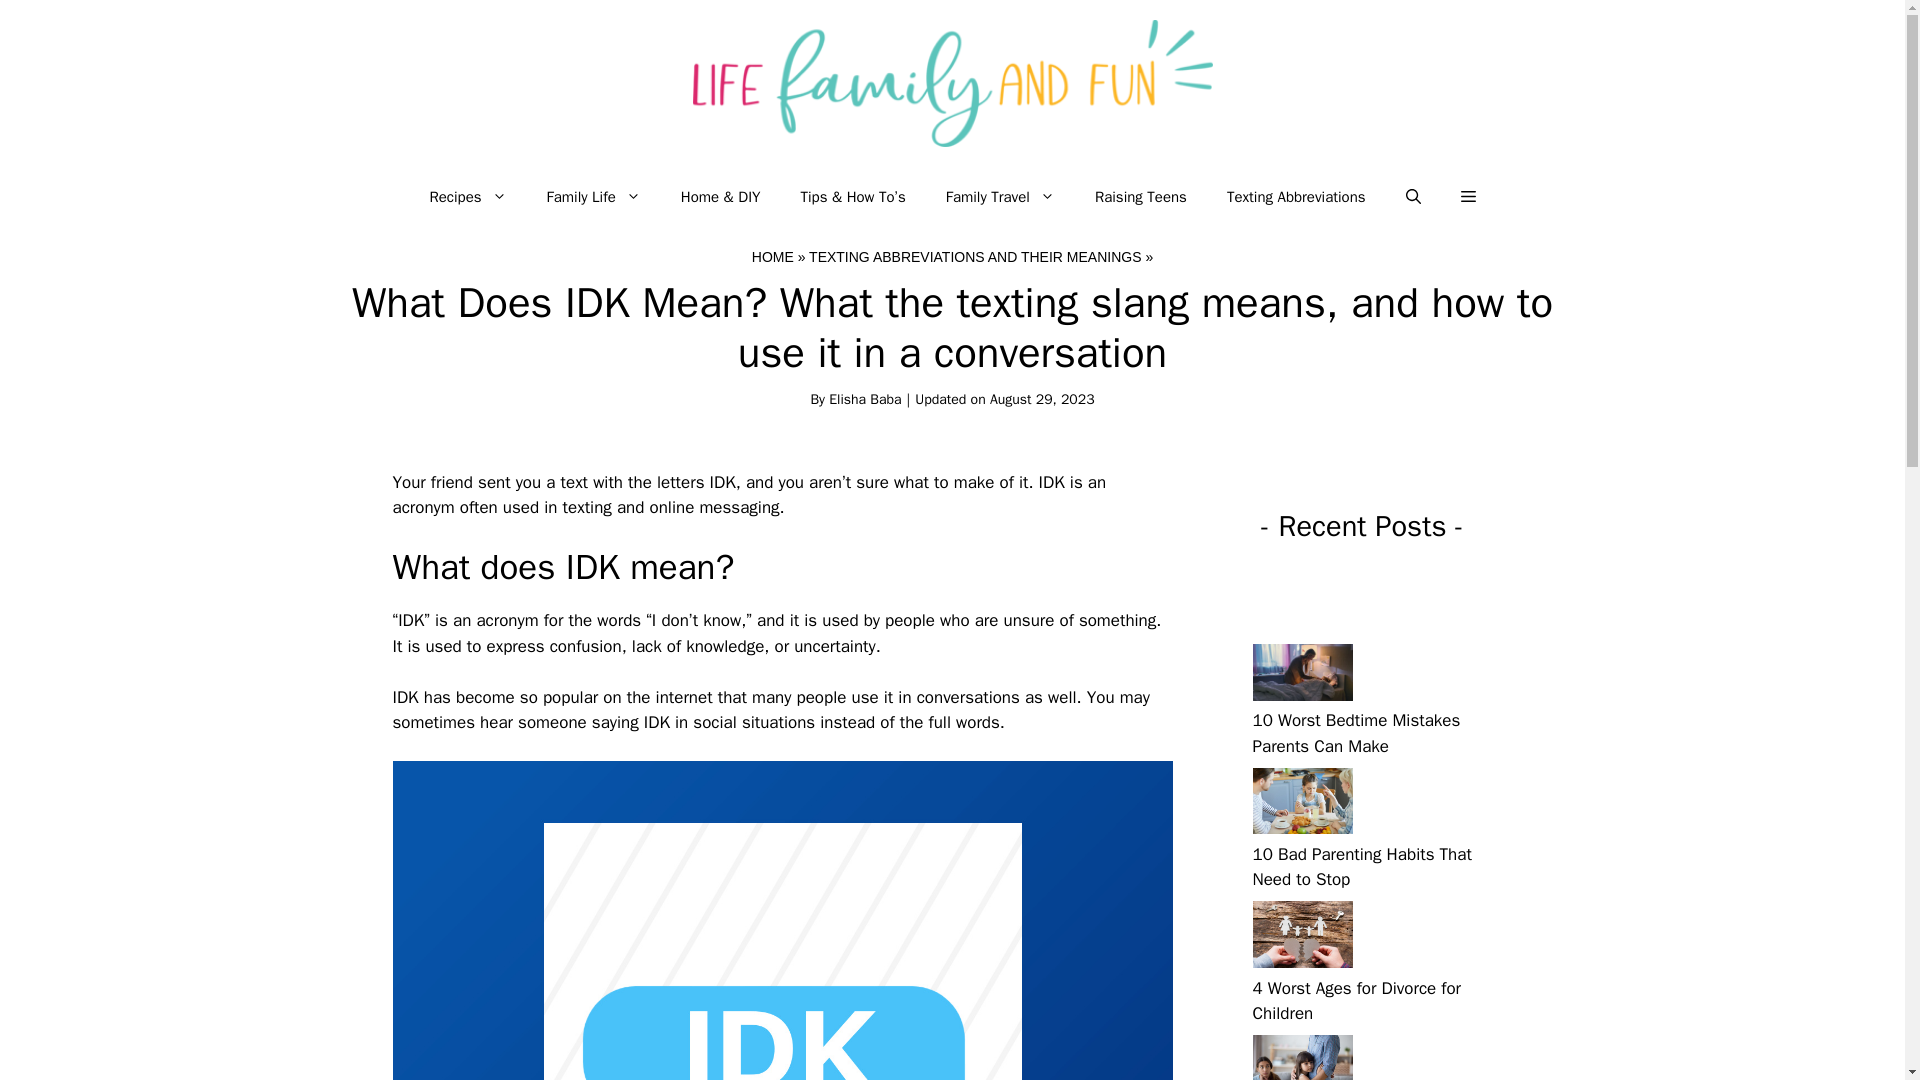 Image resolution: width=1920 pixels, height=1080 pixels. I want to click on TEXTING ABBREVIATIONS AND THEIR MEANINGS, so click(974, 256).